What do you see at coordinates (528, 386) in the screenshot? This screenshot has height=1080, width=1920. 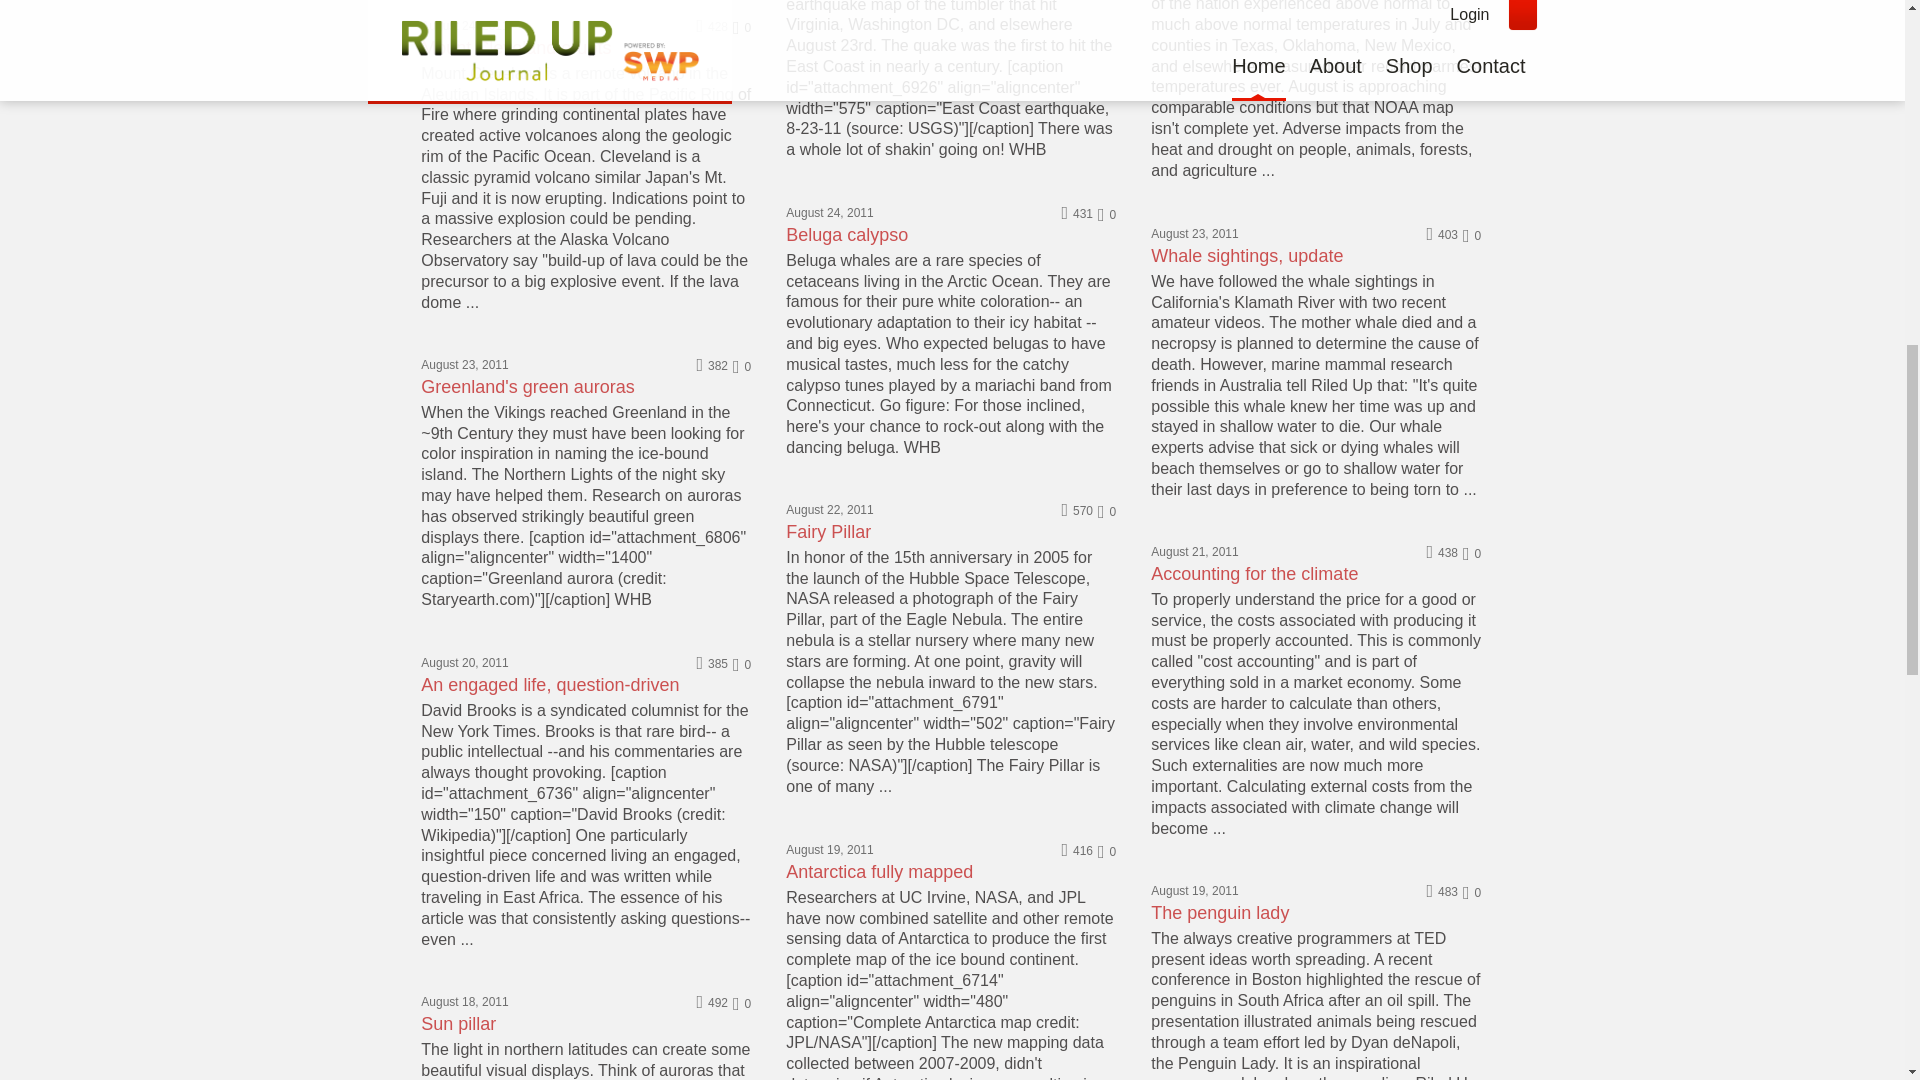 I see `Greenland's green auroras` at bounding box center [528, 386].